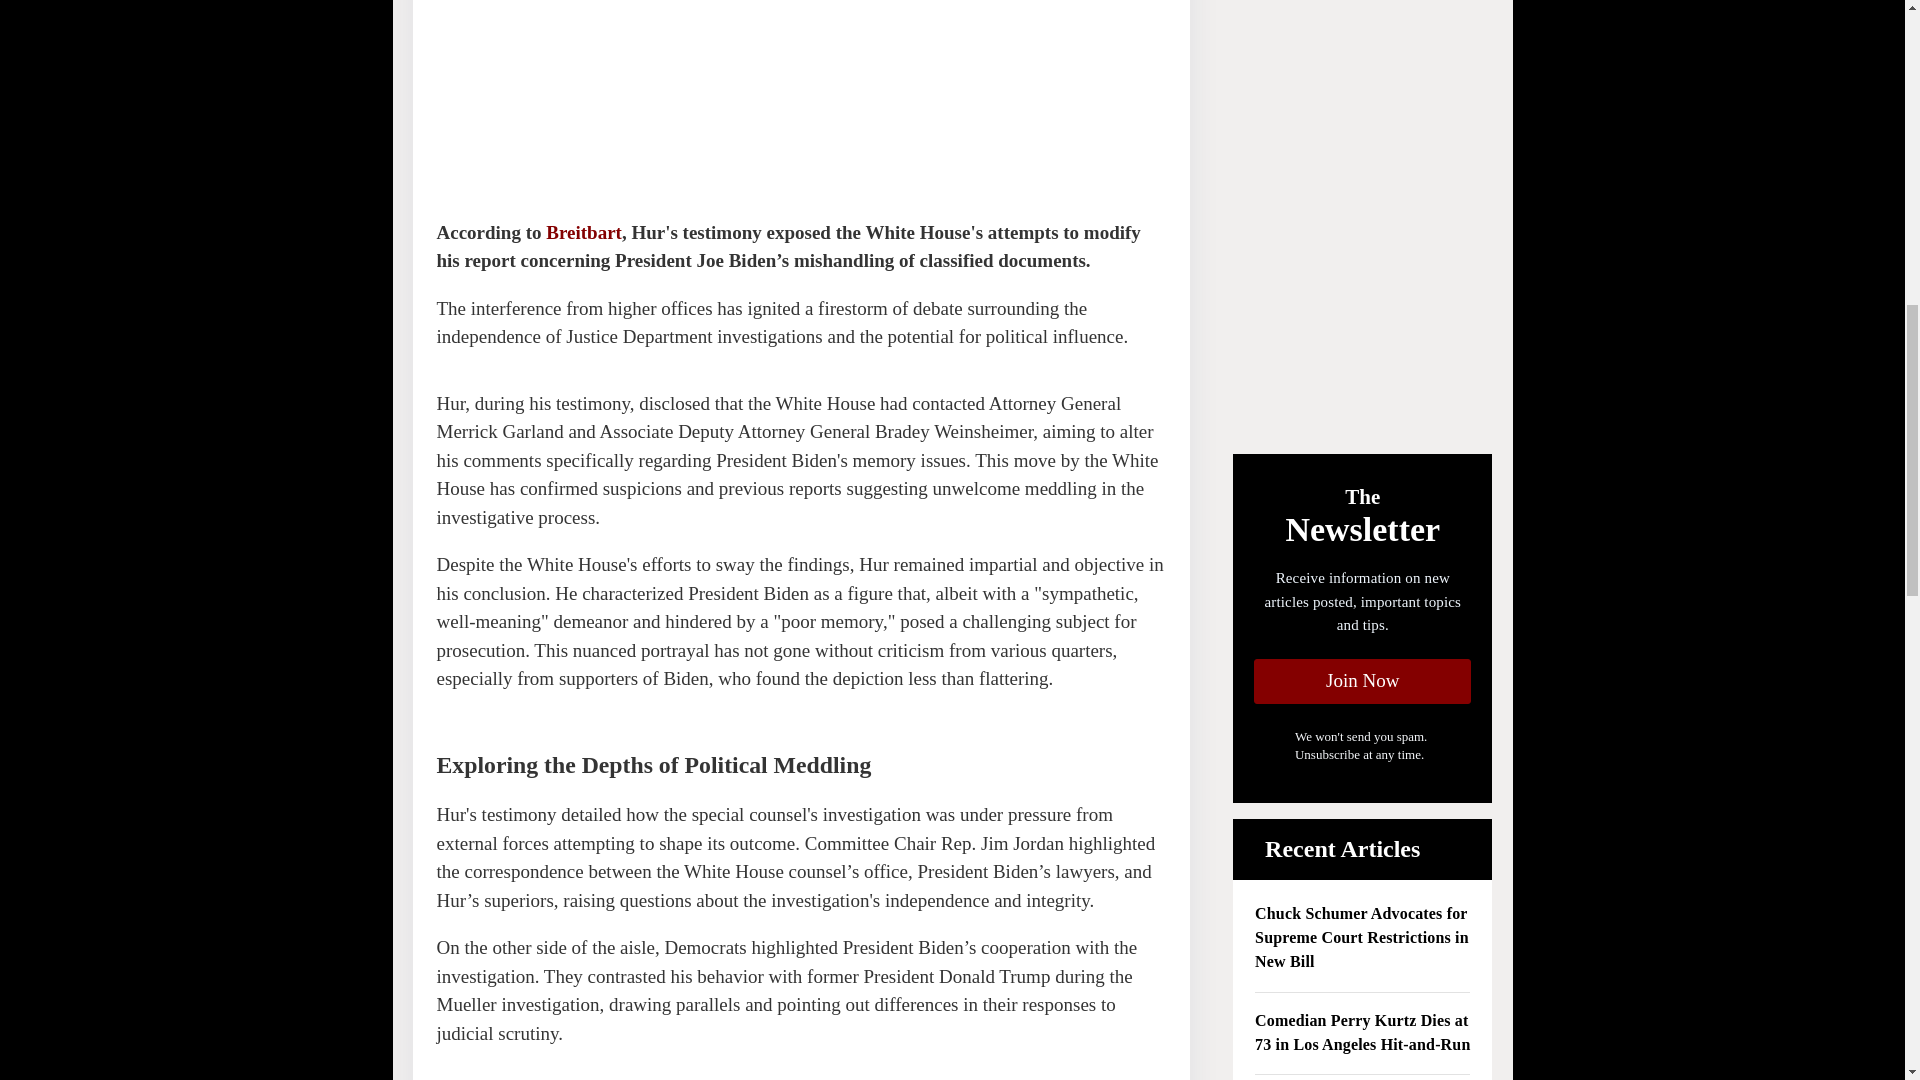 The width and height of the screenshot is (1920, 1080). Describe the element at coordinates (1362, 681) in the screenshot. I see `Join Now` at that location.